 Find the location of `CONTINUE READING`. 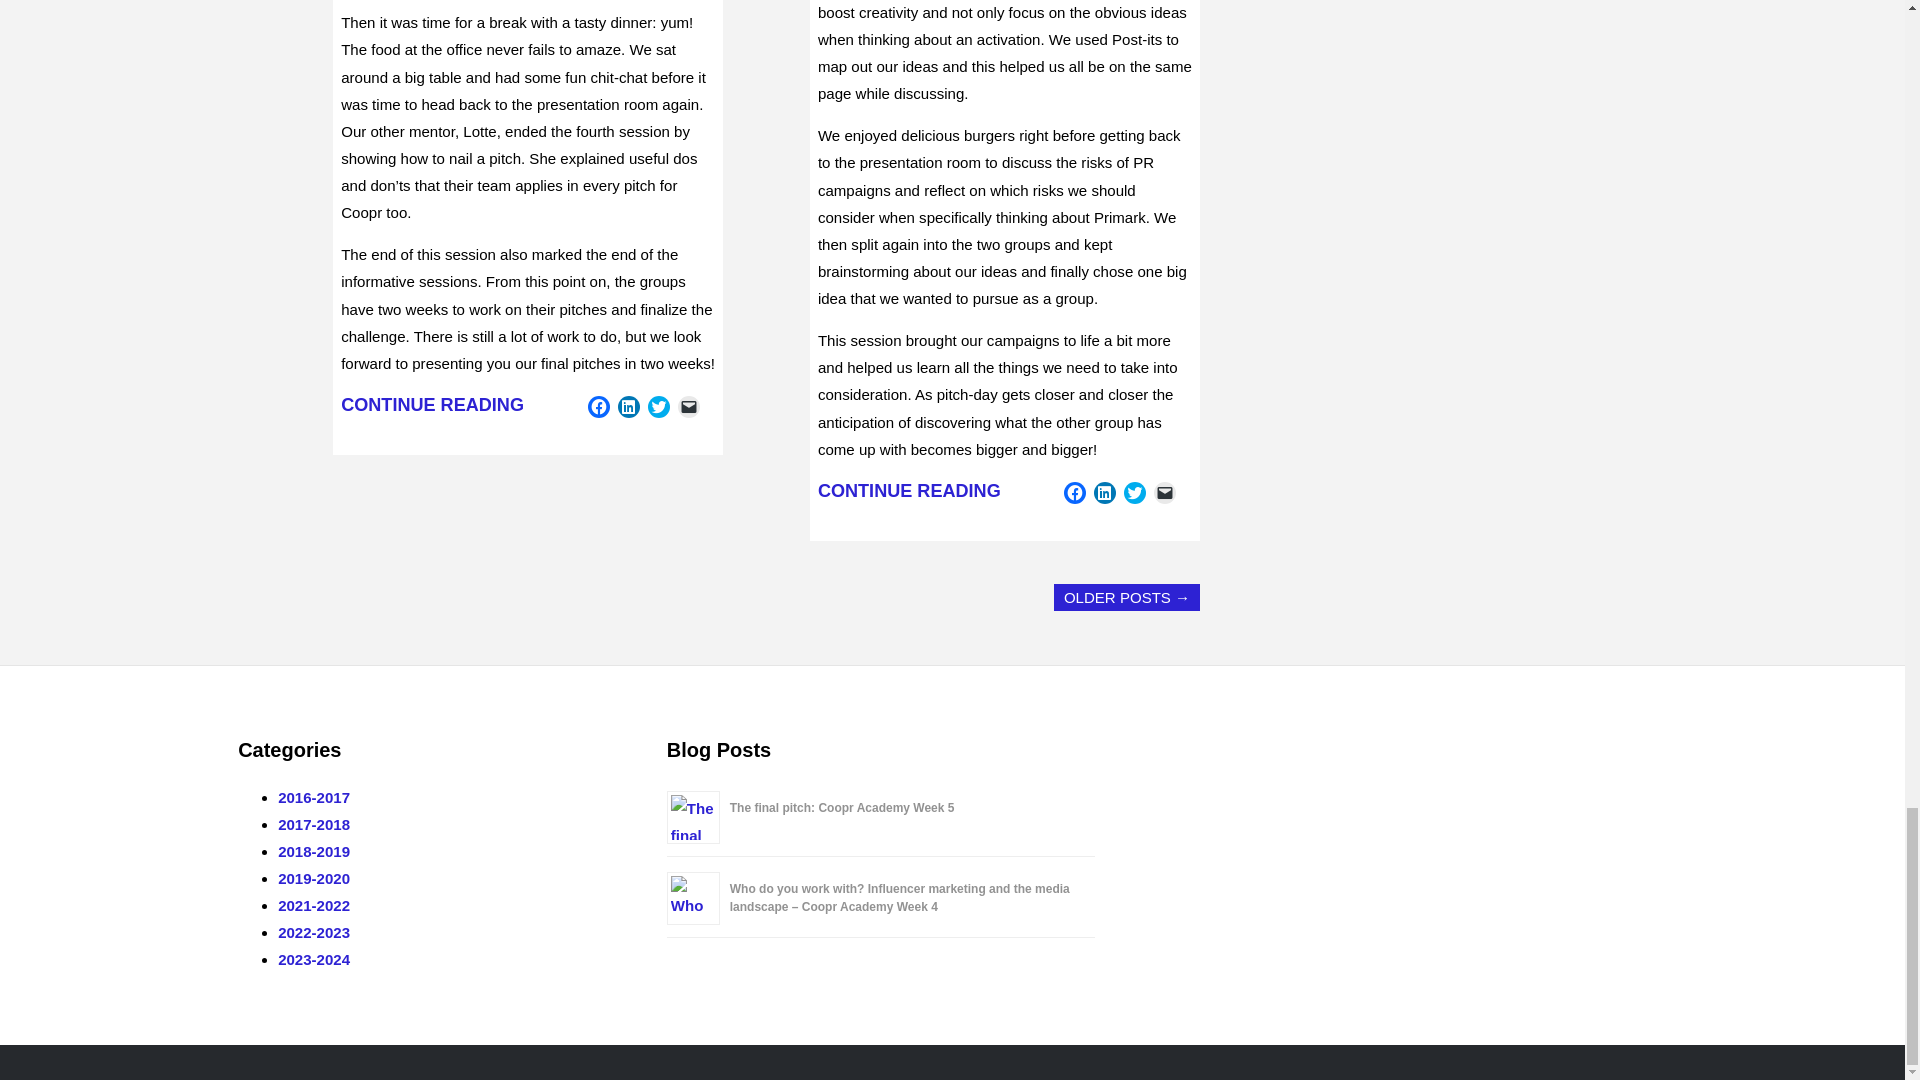

CONTINUE READING is located at coordinates (908, 490).